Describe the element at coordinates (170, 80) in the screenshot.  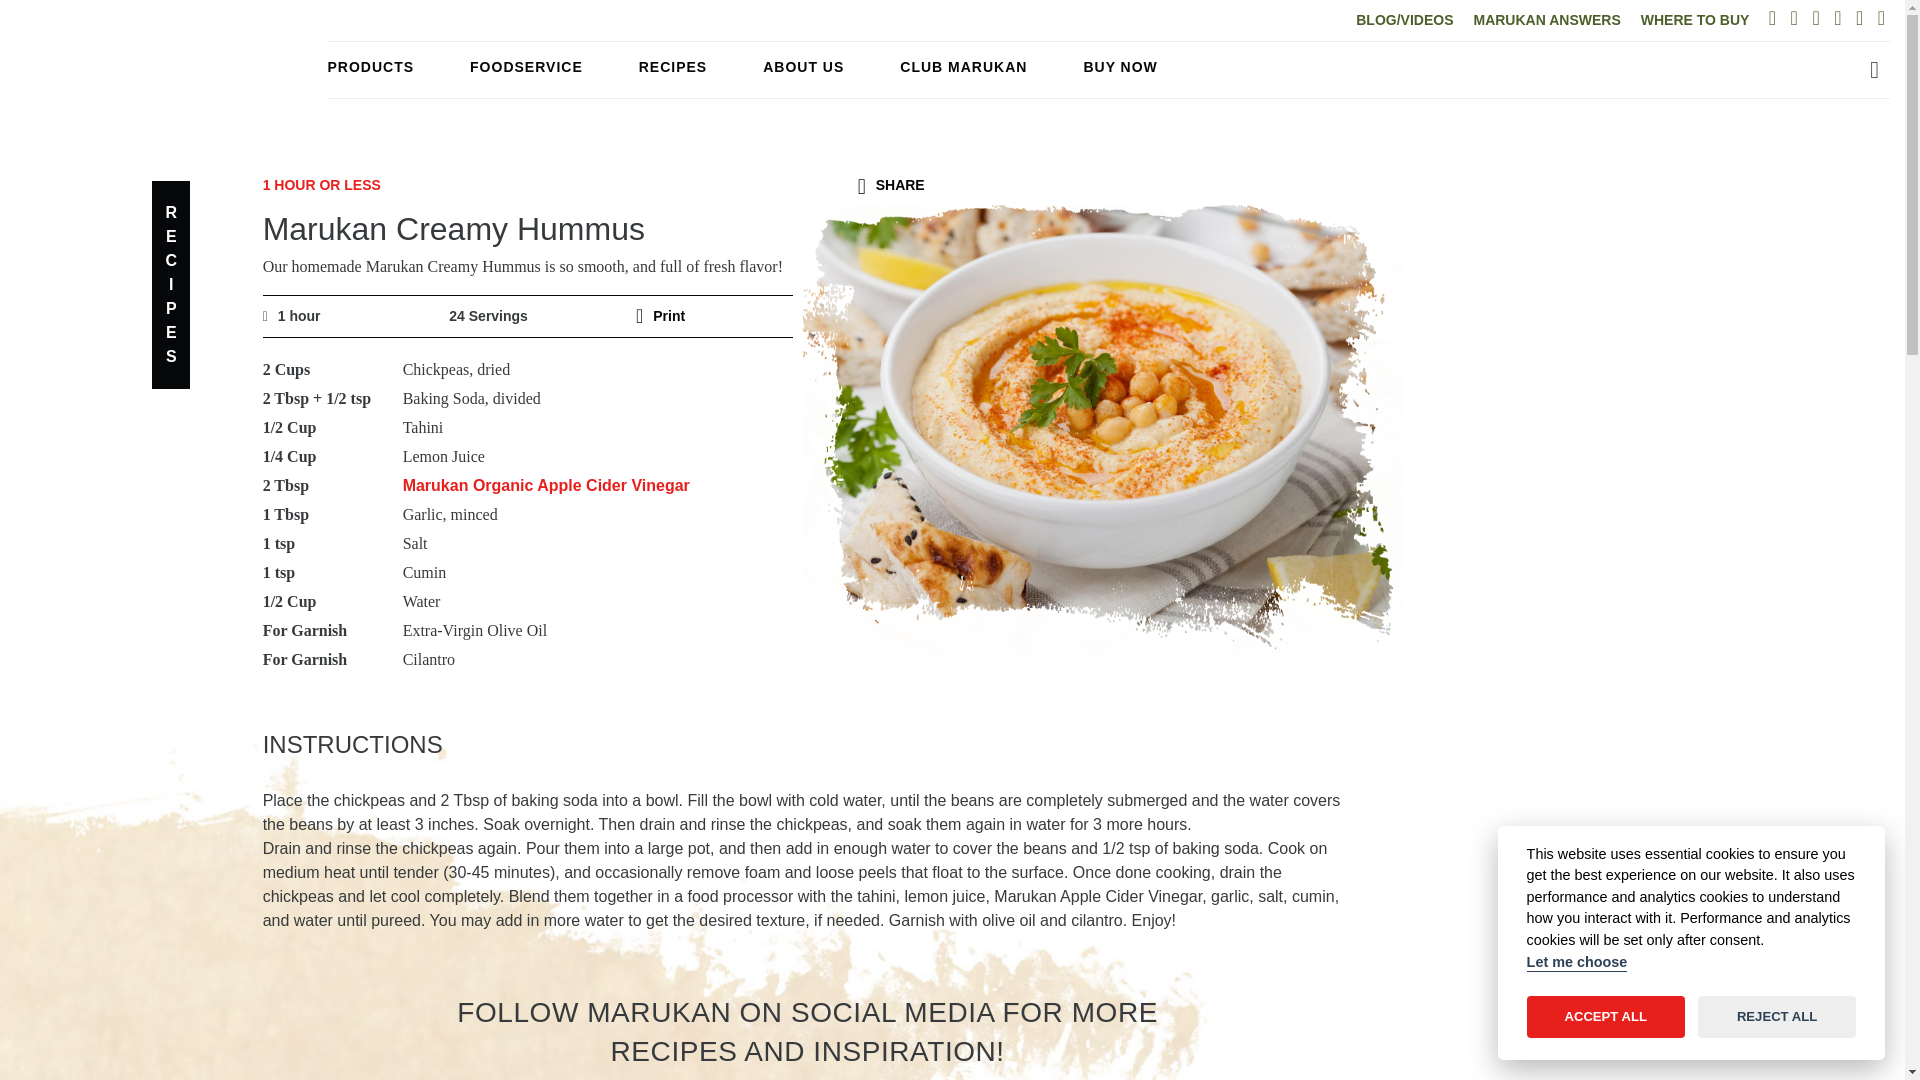
I see `Marukan` at that location.